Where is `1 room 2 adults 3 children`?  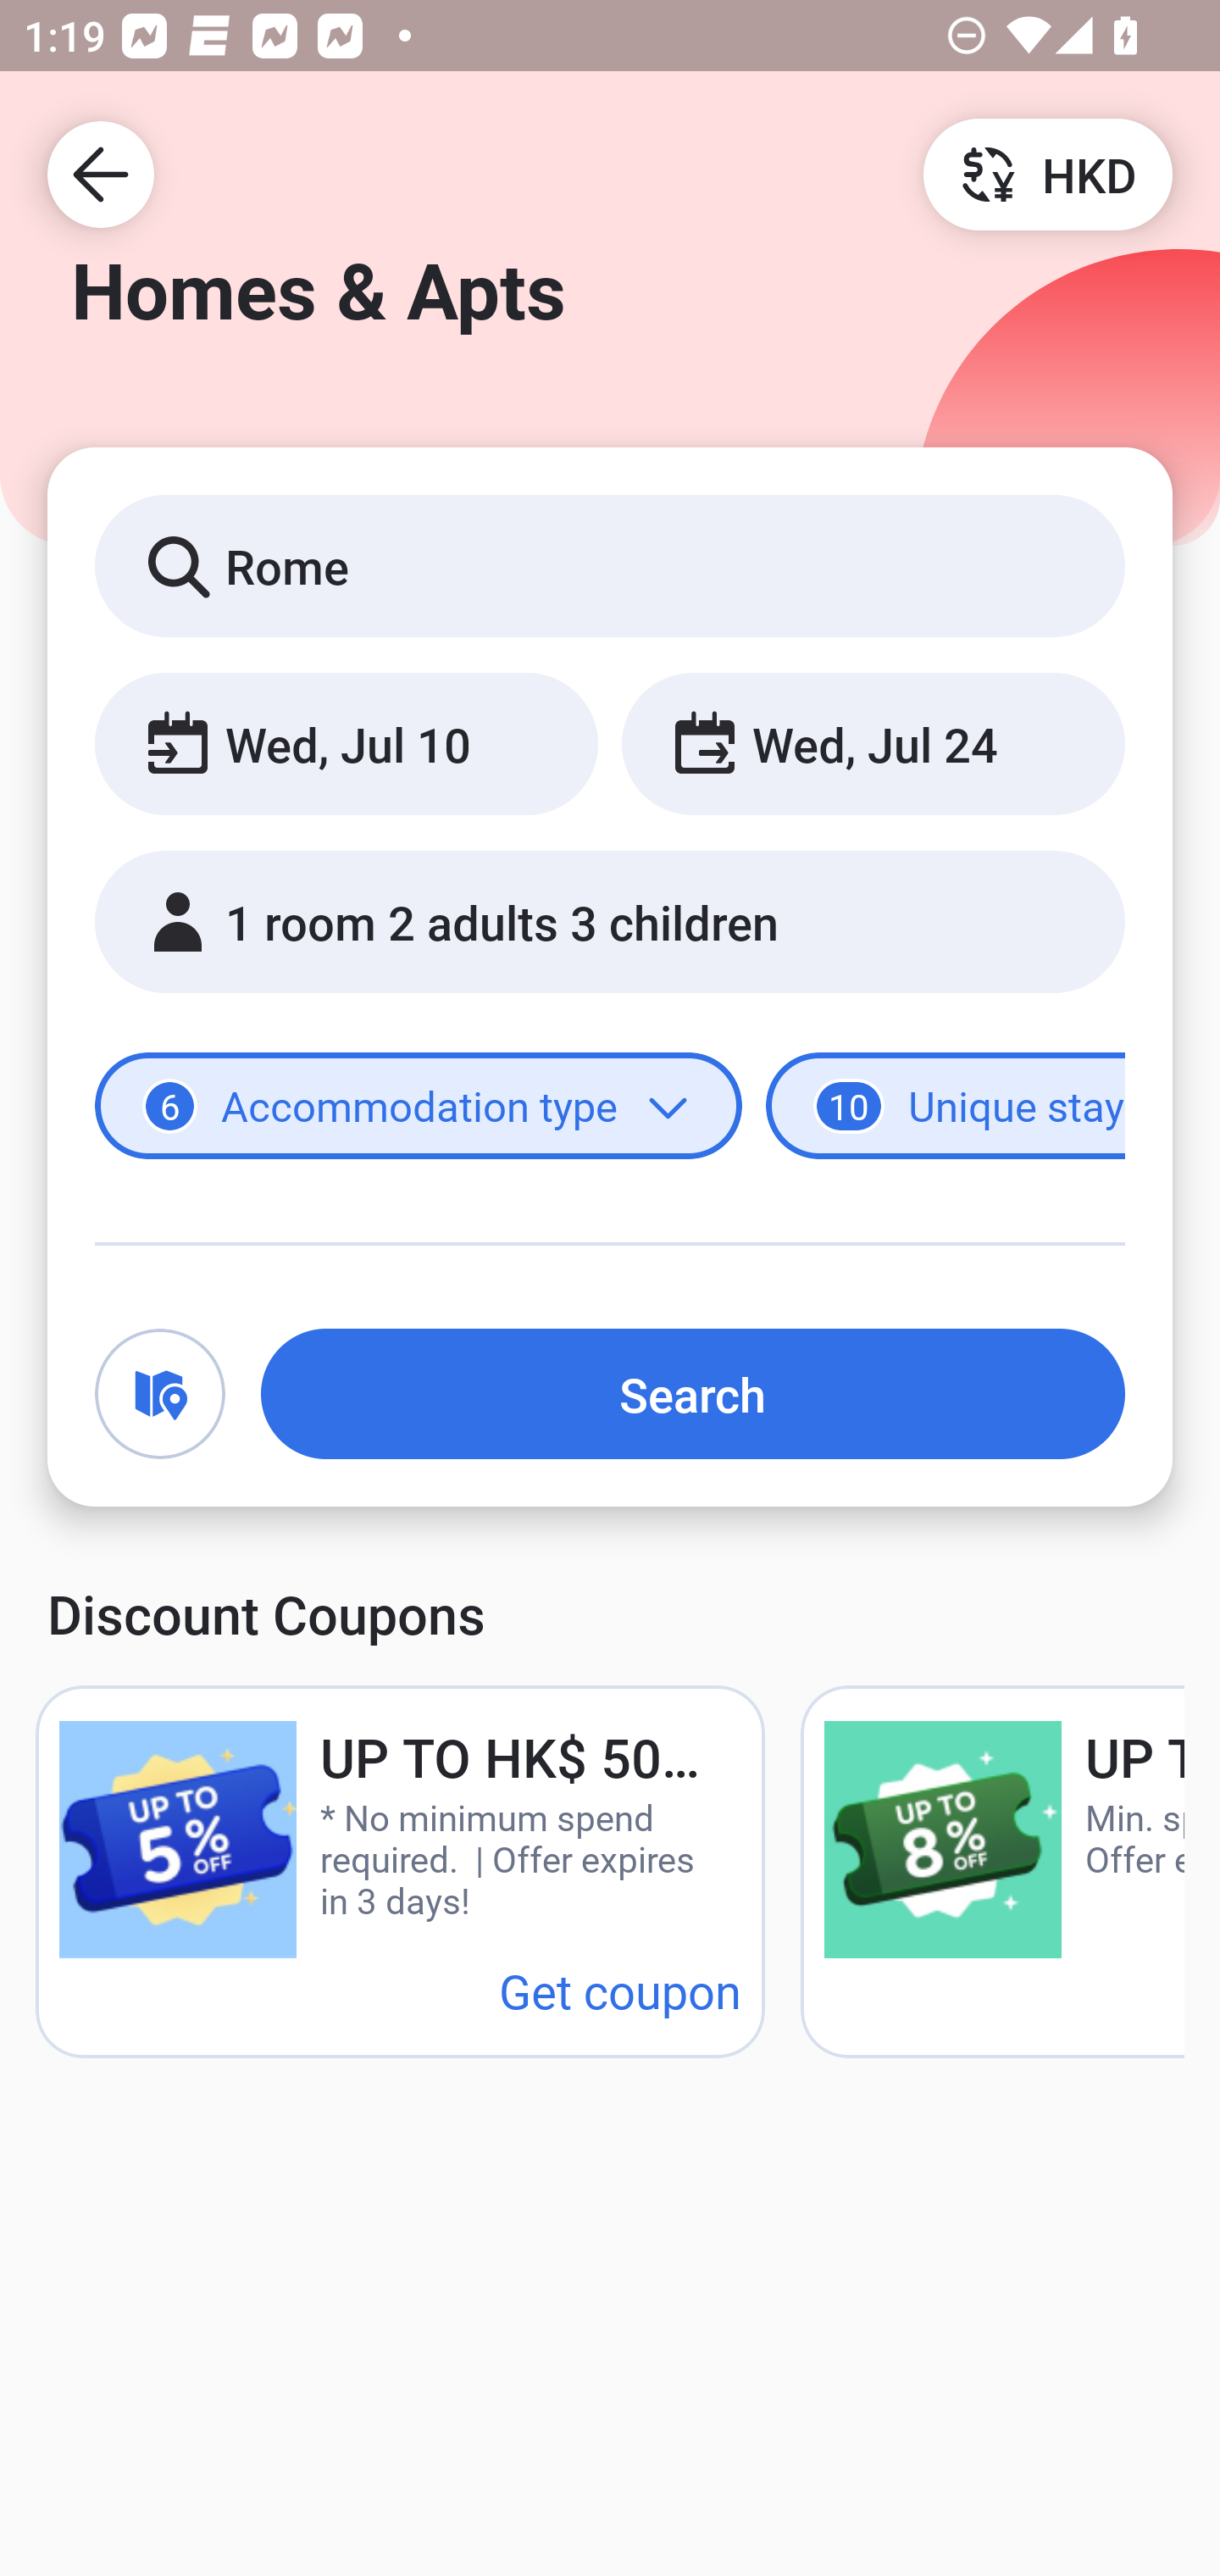 1 room 2 adults 3 children is located at coordinates (610, 922).